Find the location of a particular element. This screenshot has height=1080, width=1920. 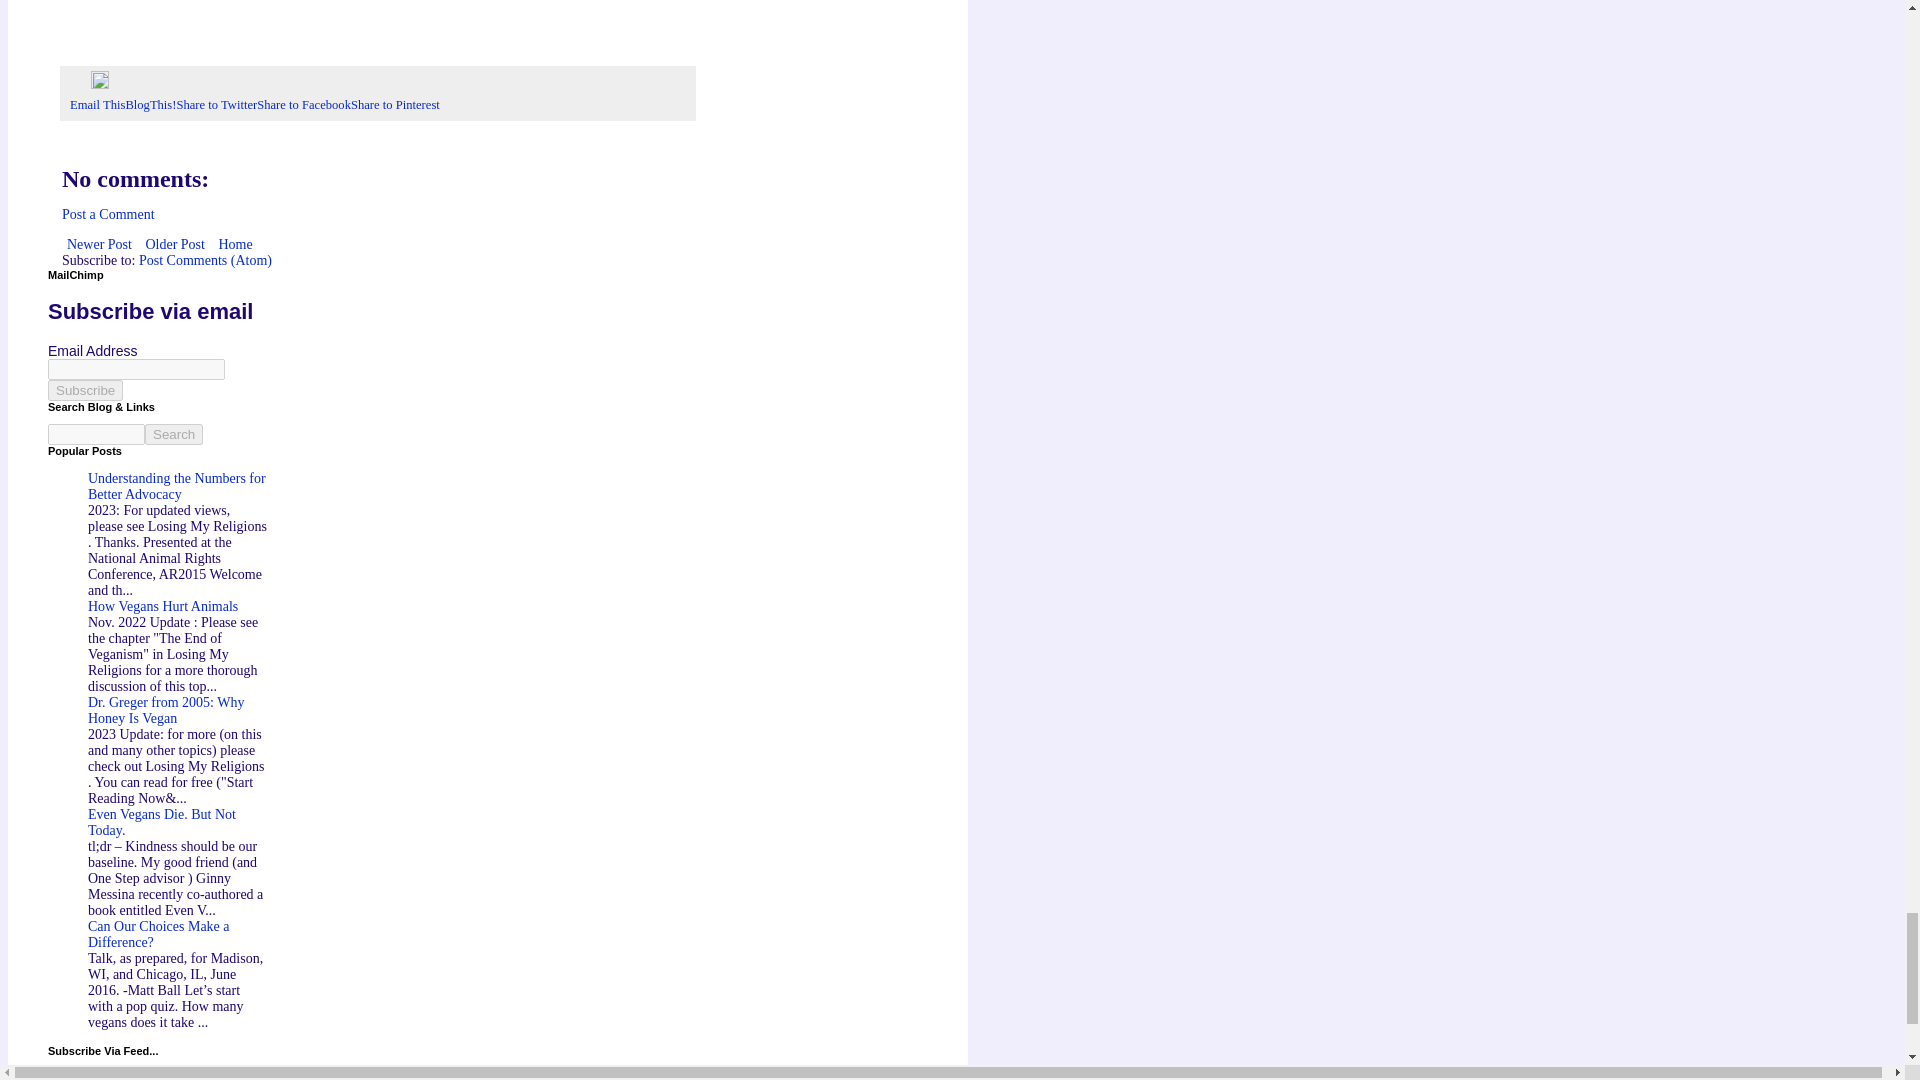

BlogThis! is located at coordinates (150, 105).